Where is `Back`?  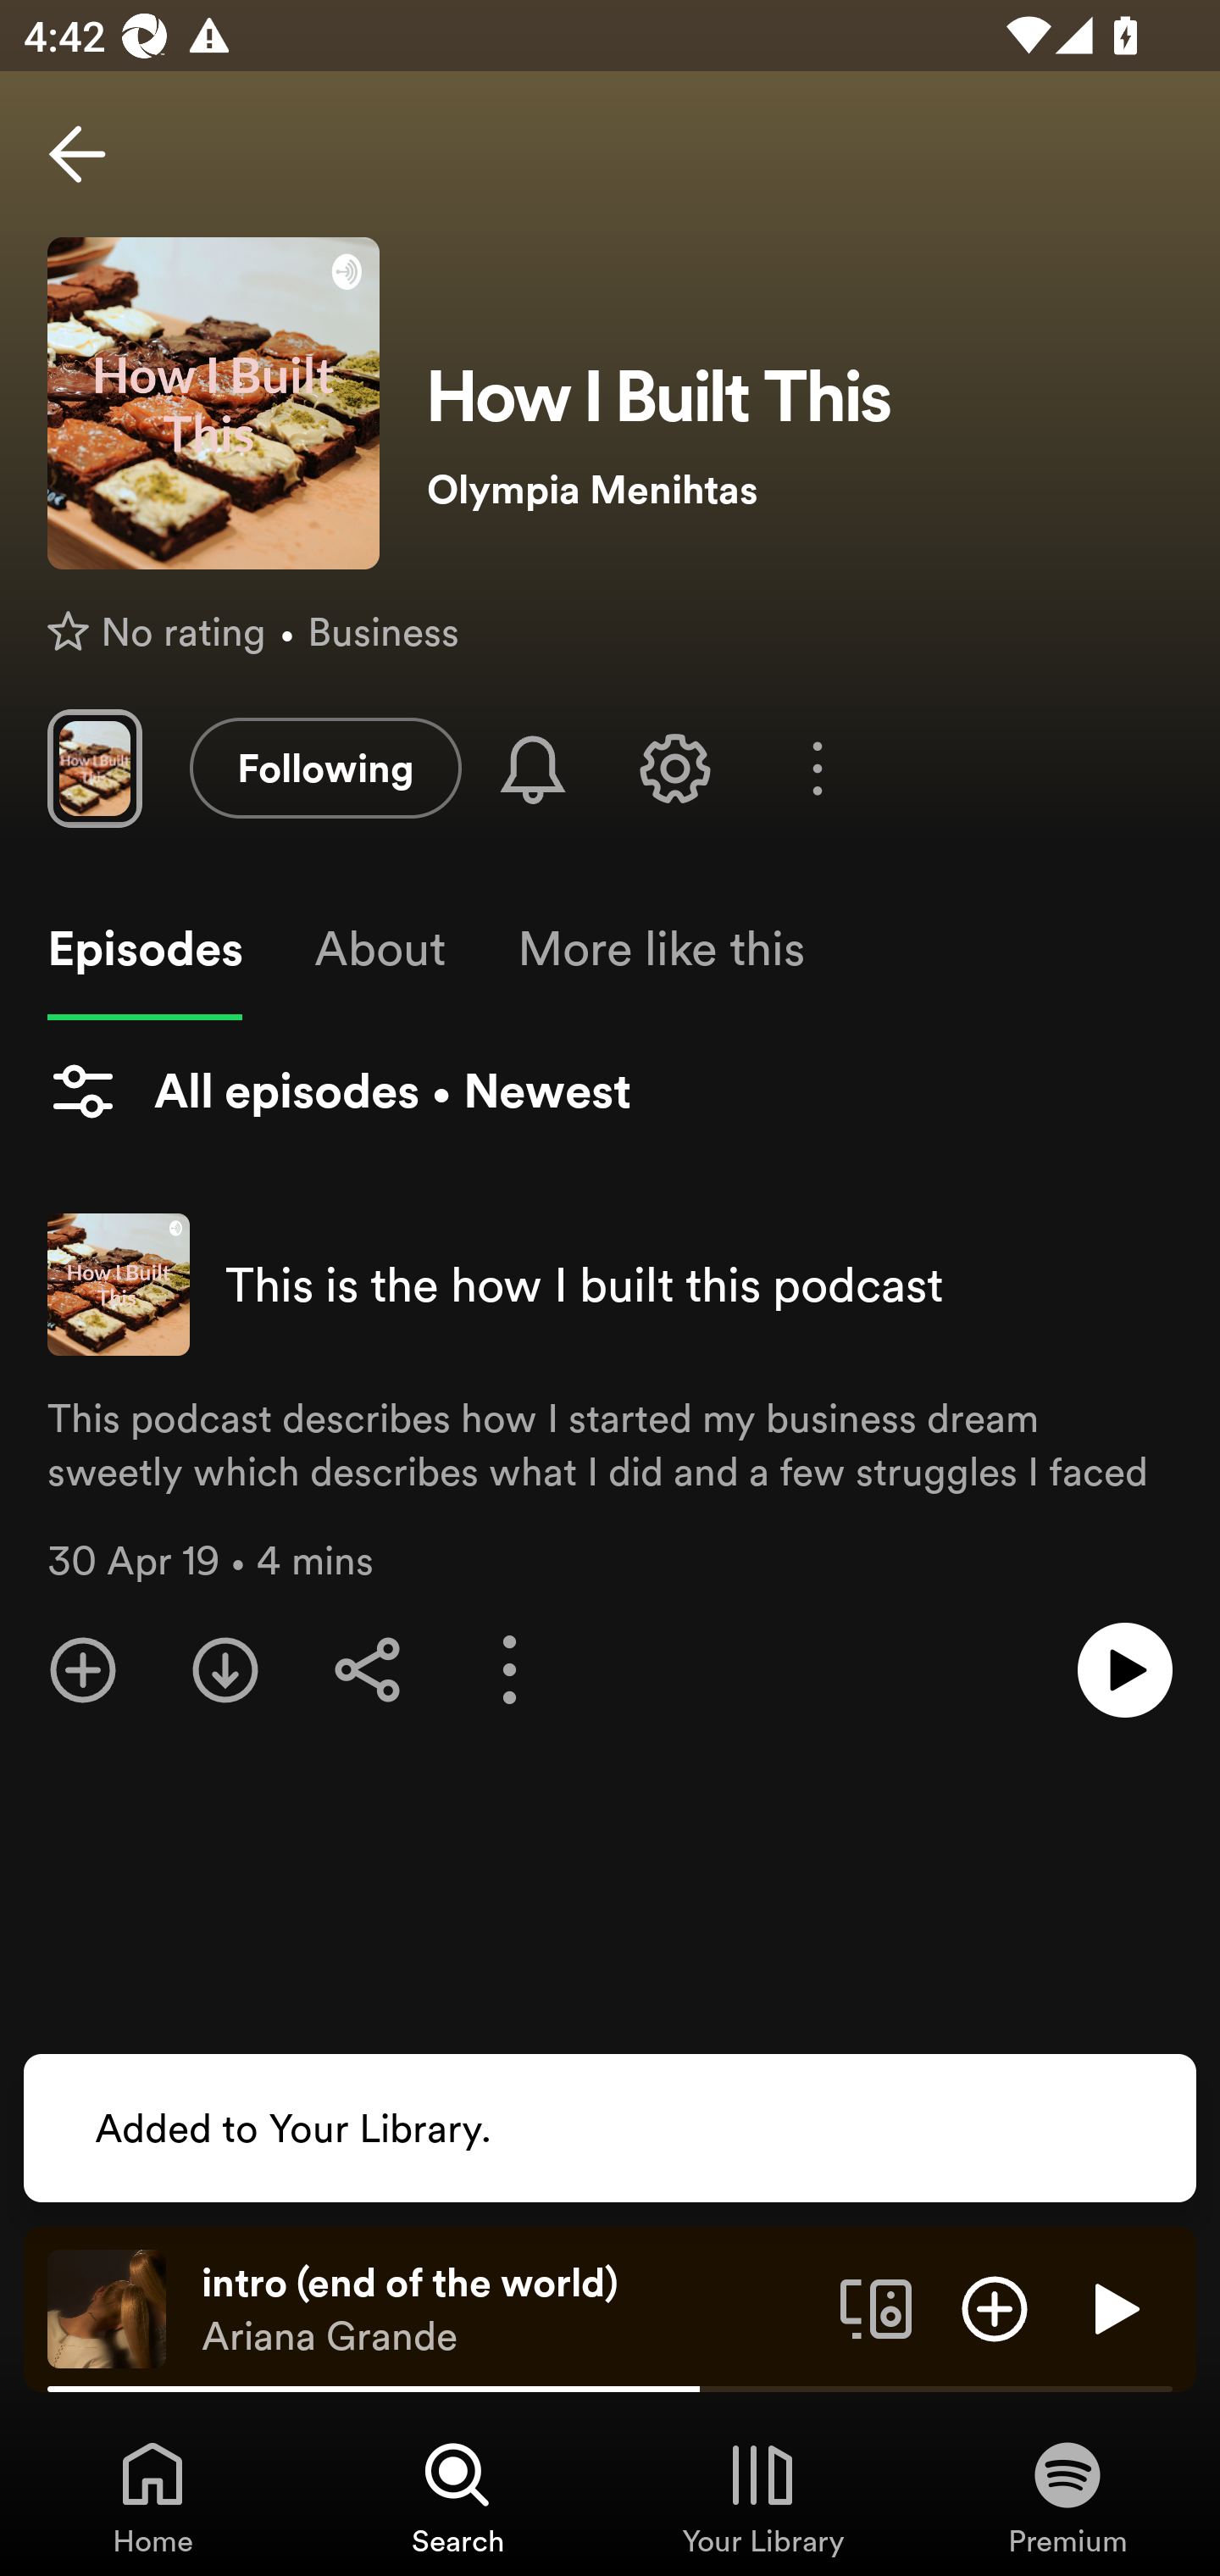
Back is located at coordinates (77, 154).